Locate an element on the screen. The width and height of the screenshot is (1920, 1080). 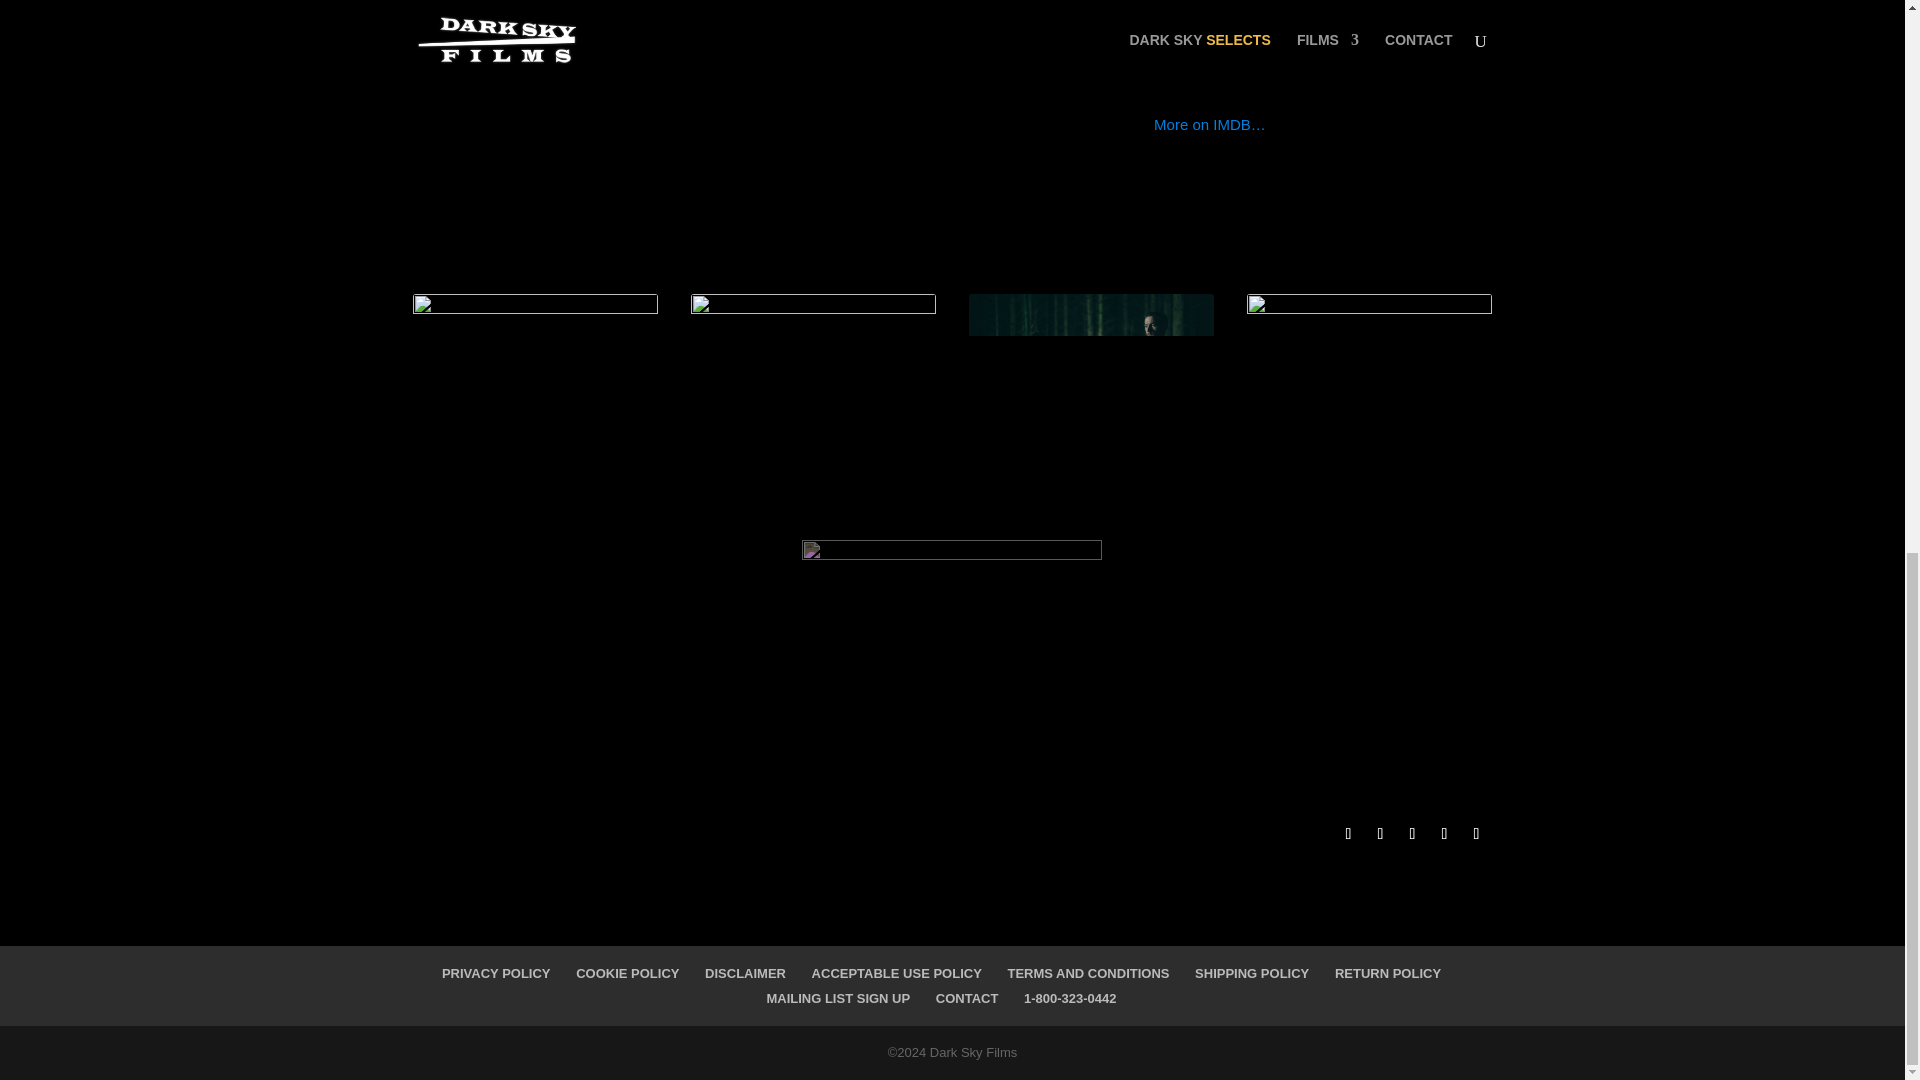
GT-Background-1 is located at coordinates (1370, 431).